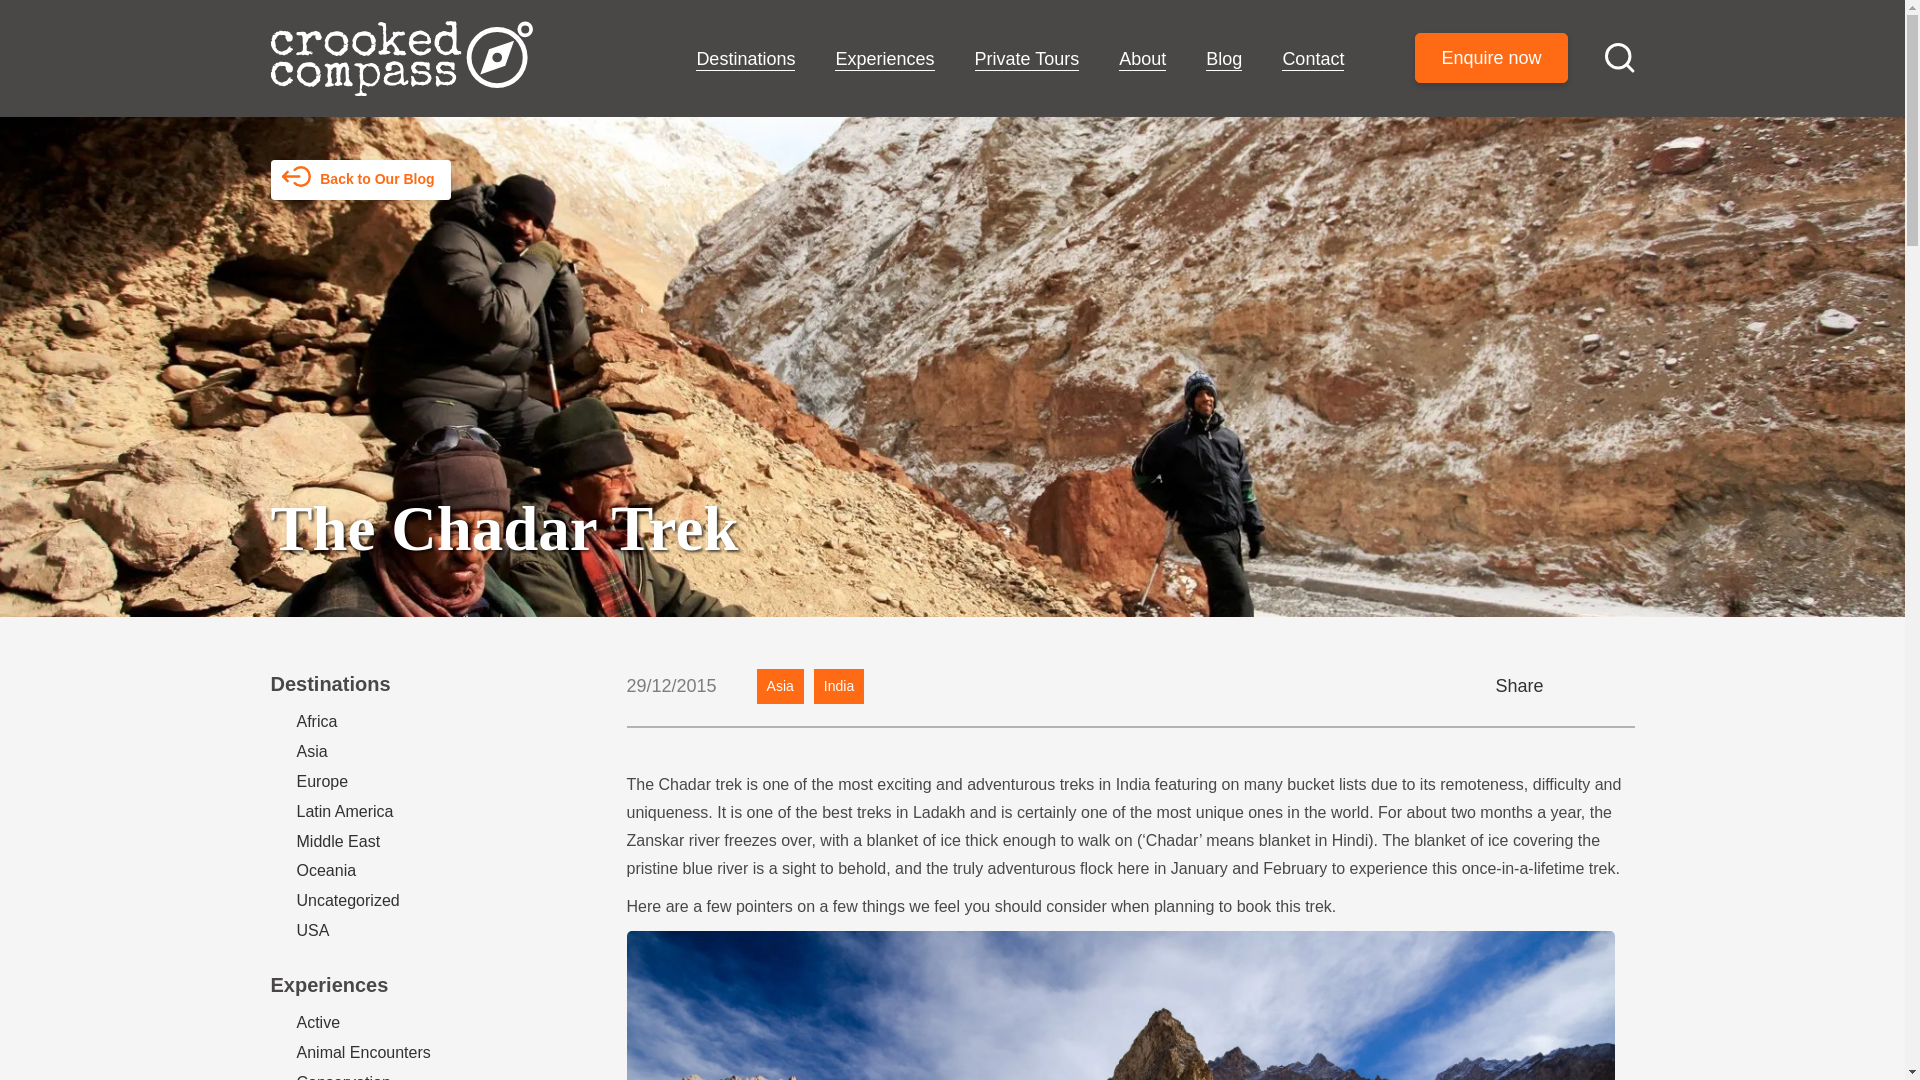 The height and width of the screenshot is (1080, 1920). What do you see at coordinates (1142, 60) in the screenshot?
I see `About` at bounding box center [1142, 60].